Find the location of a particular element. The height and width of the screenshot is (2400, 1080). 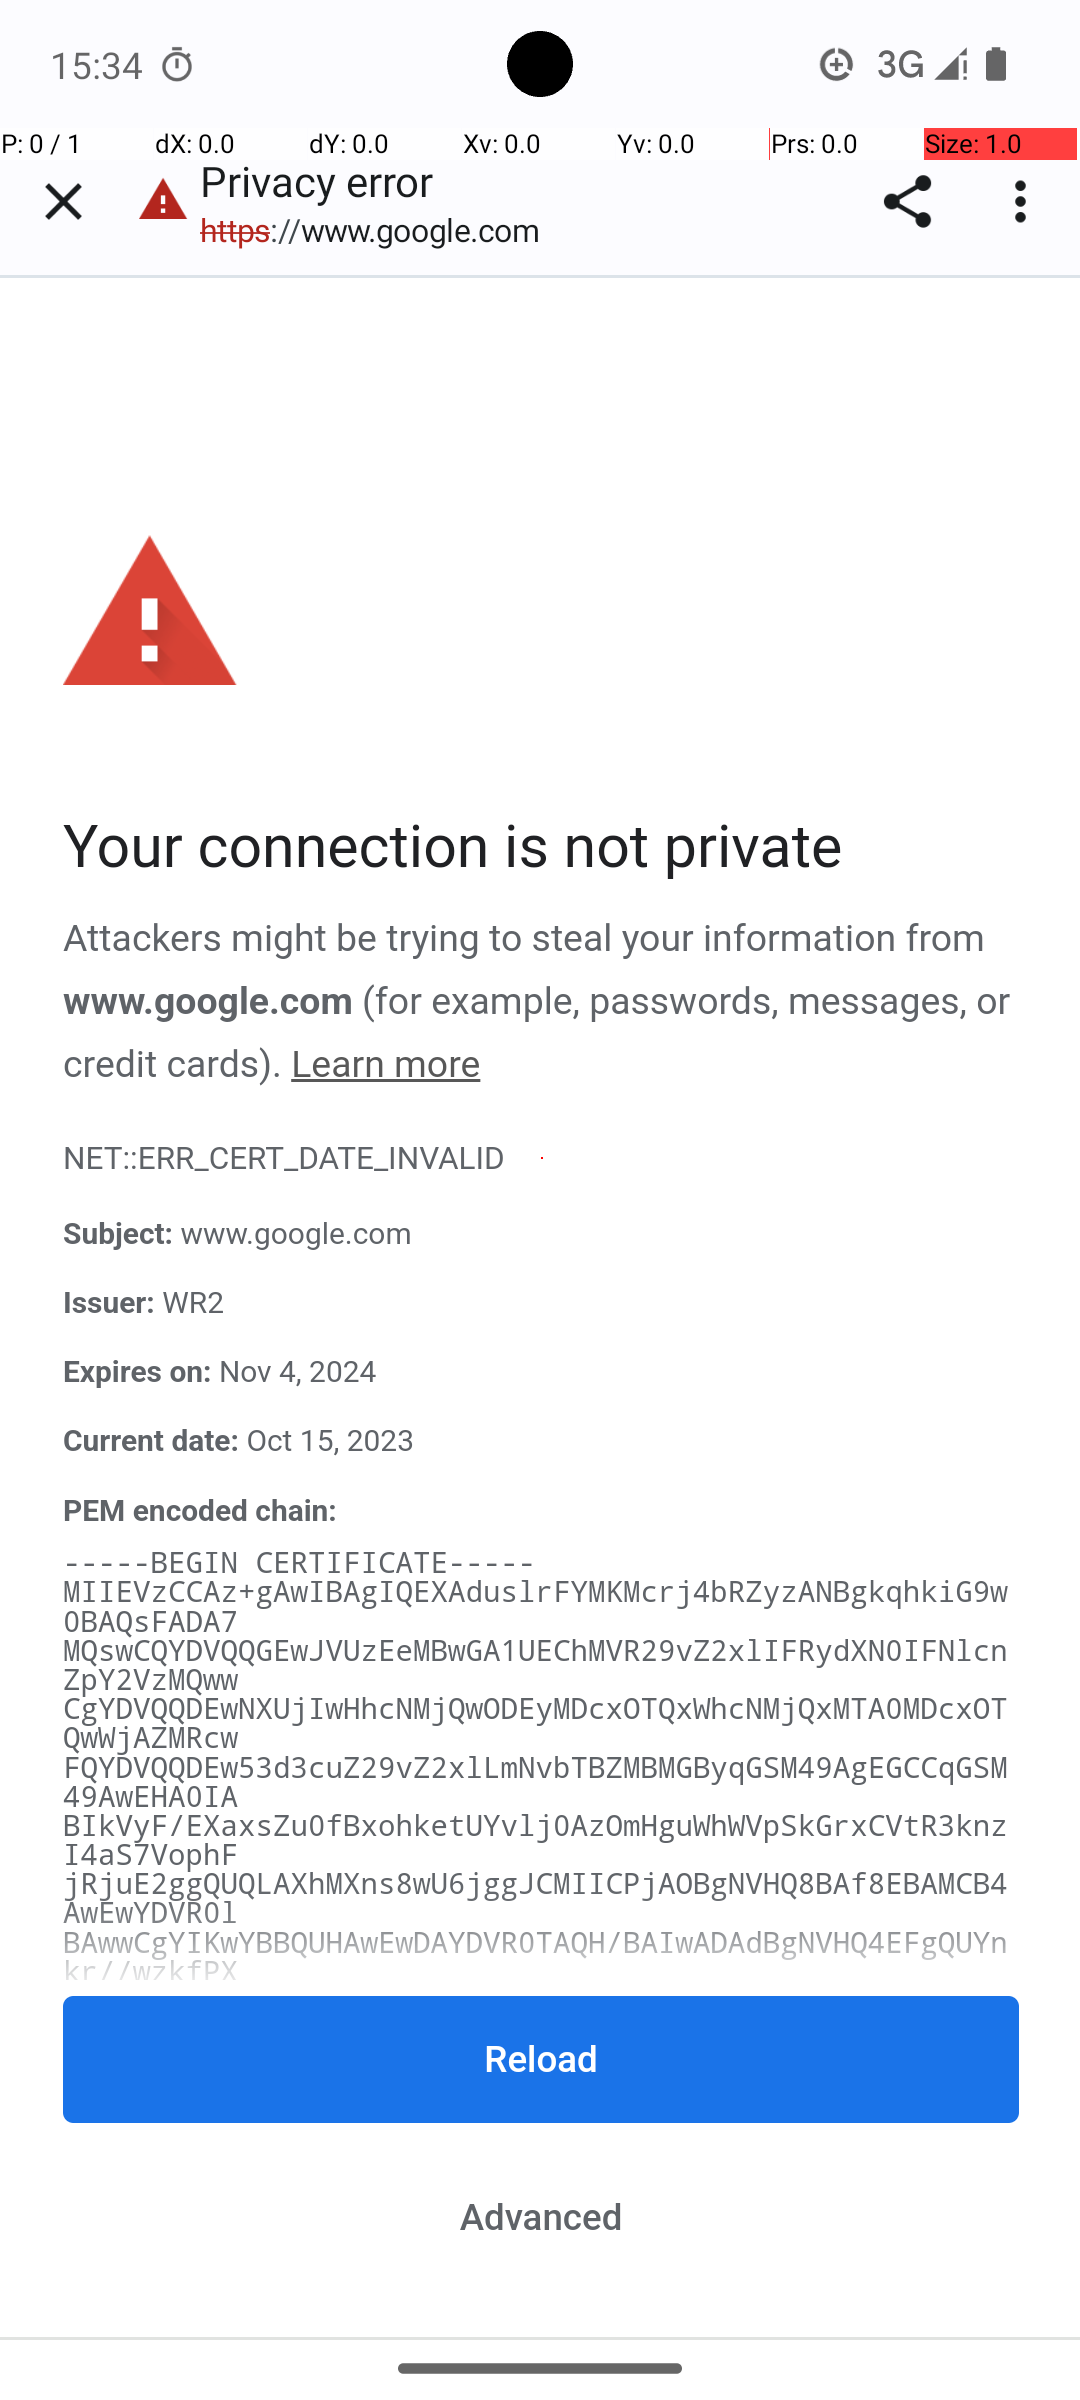

AQUGCisGAQQB1nkCBAIEgfYEgfMA8QB2AO7N0GTV2xrOxVy3nbTNE6Iyh0Z8vOze is located at coordinates (536, 2307).